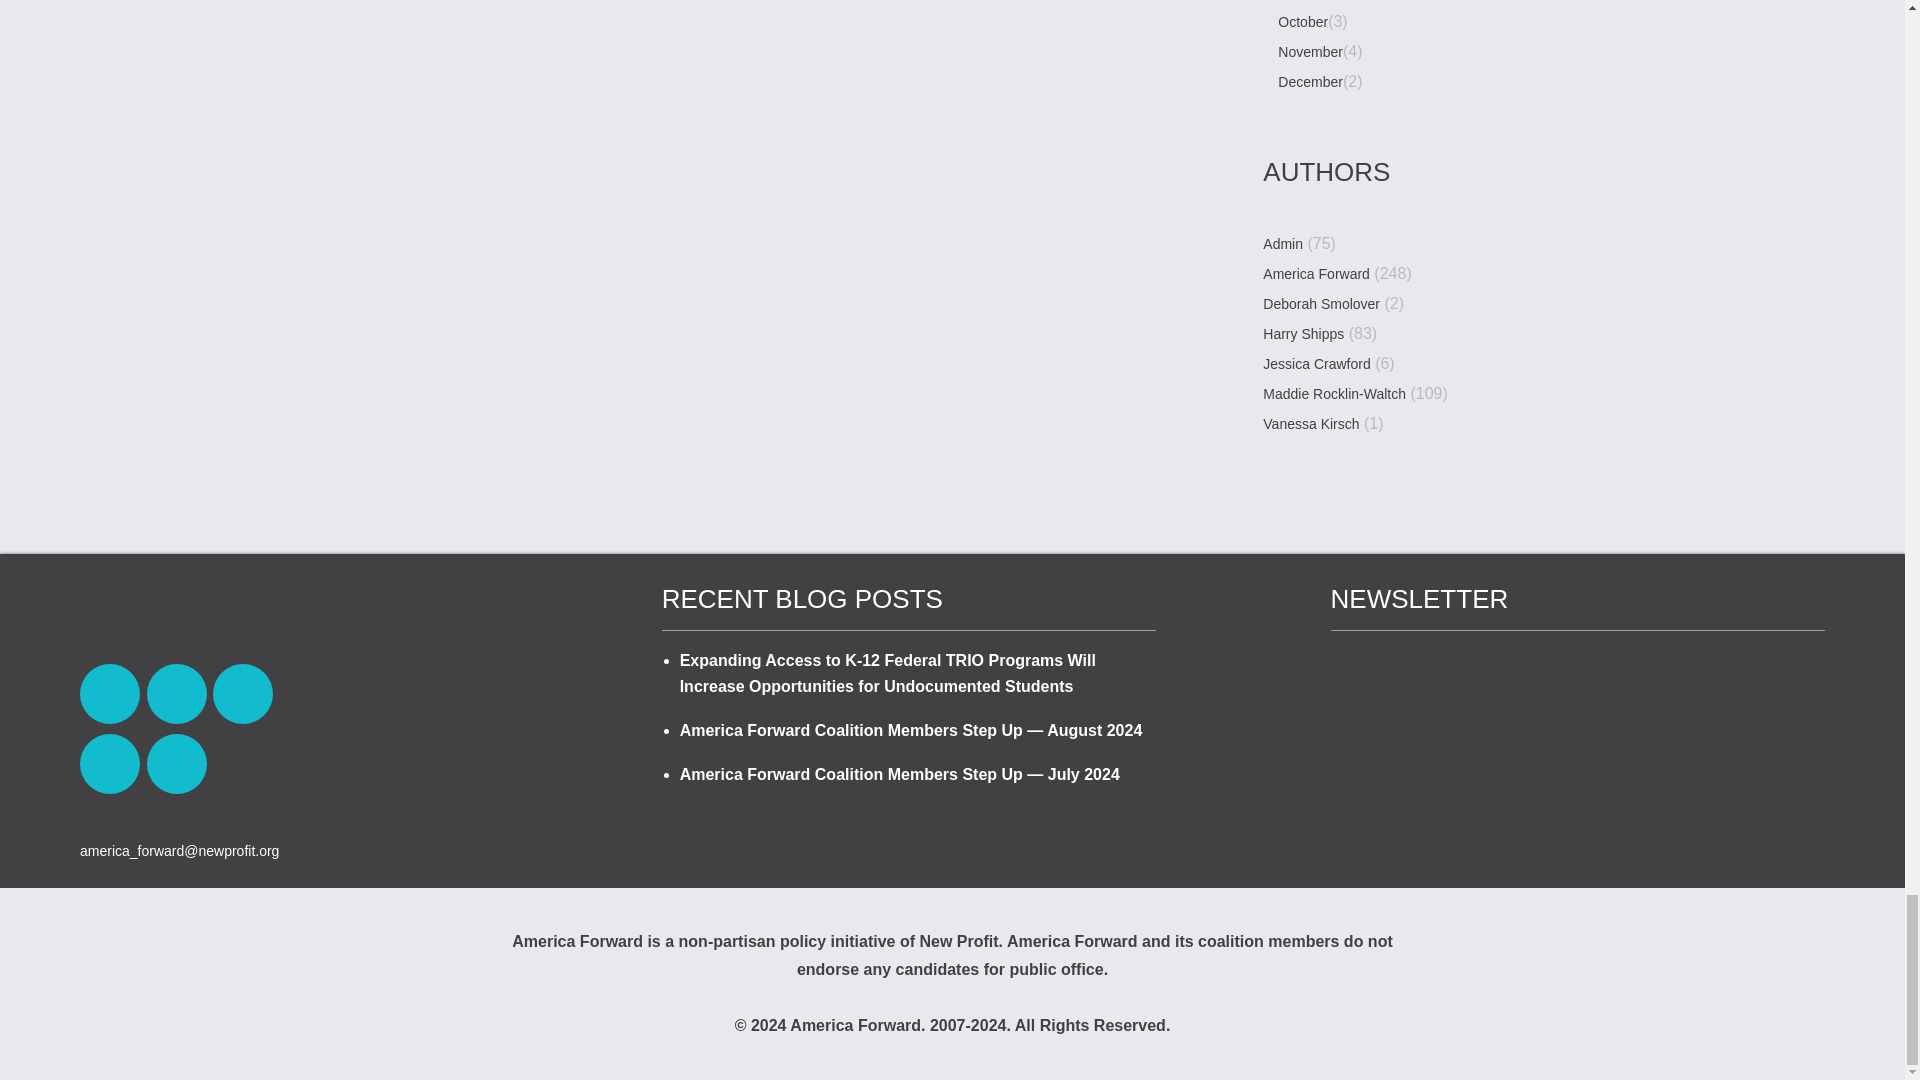  I want to click on Posts by Harry Shipps, so click(1304, 334).